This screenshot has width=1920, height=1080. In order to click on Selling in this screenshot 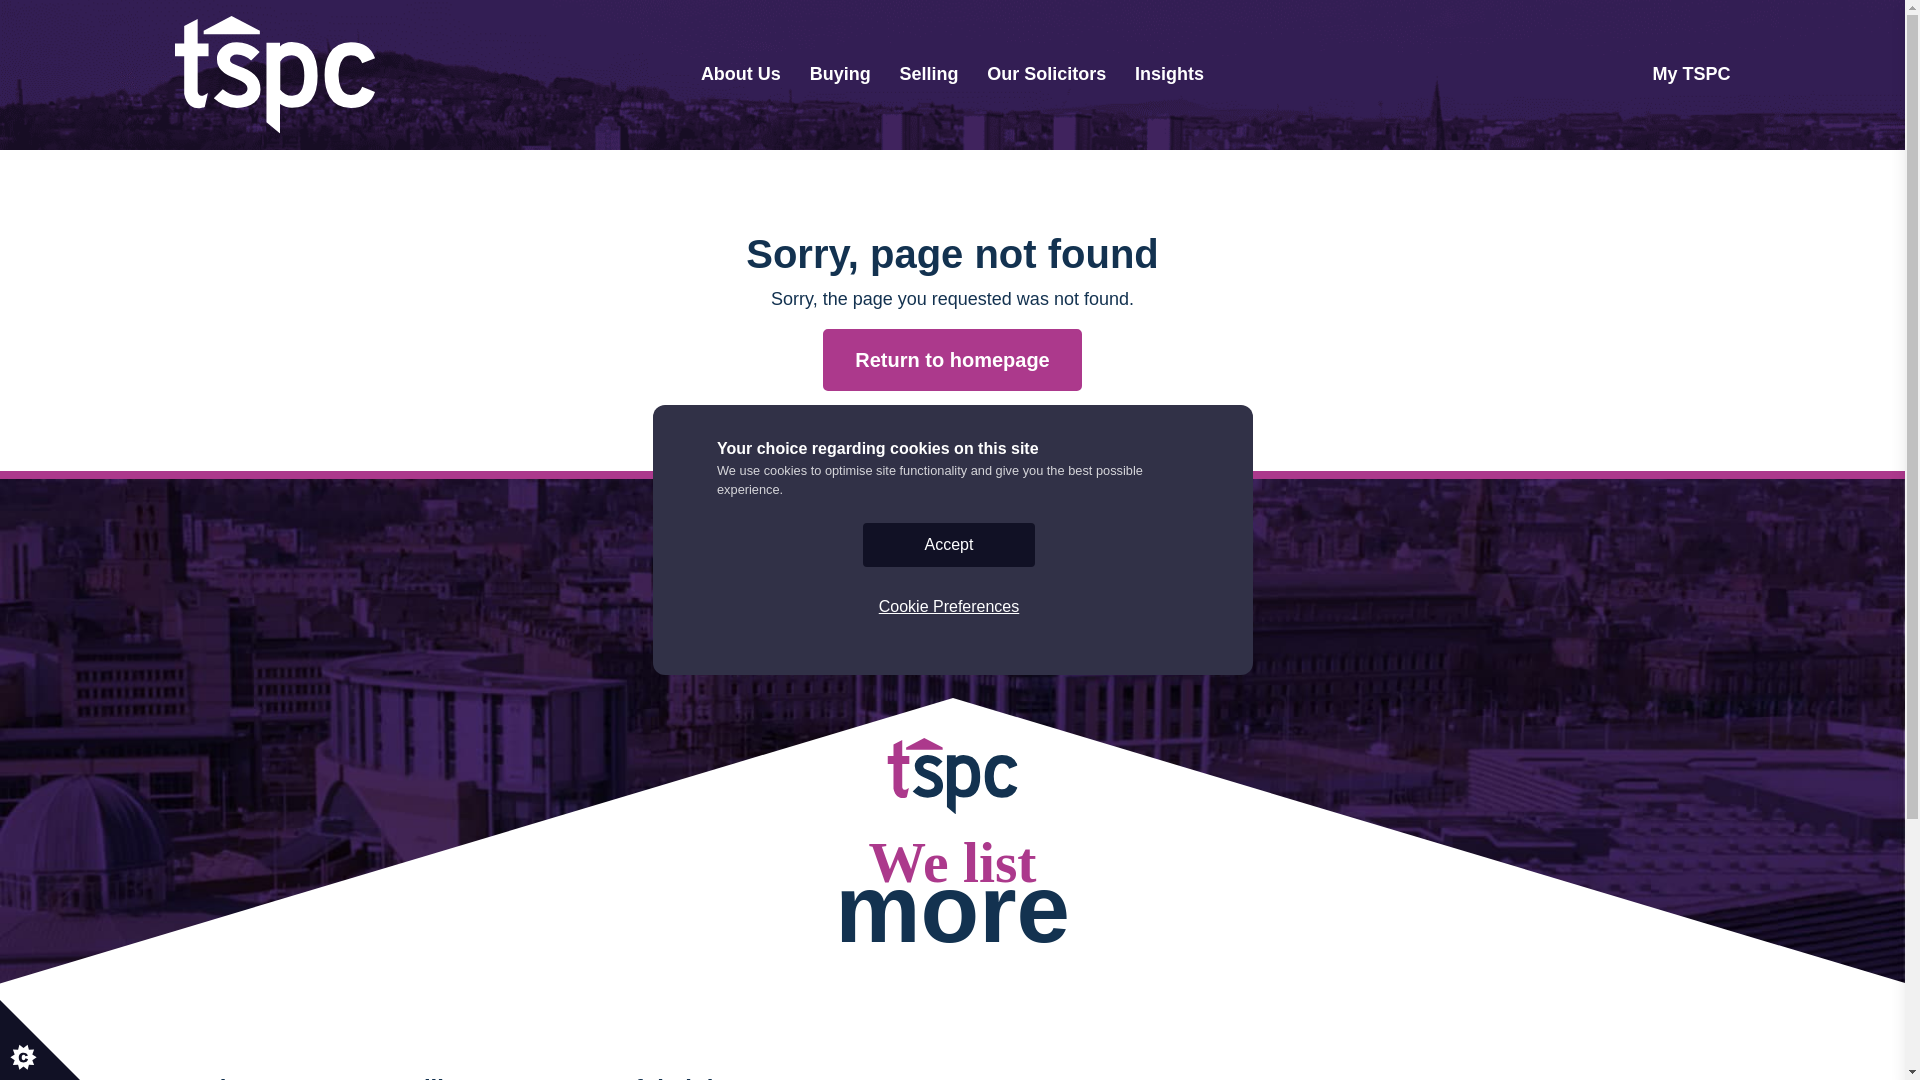, I will do `click(928, 74)`.